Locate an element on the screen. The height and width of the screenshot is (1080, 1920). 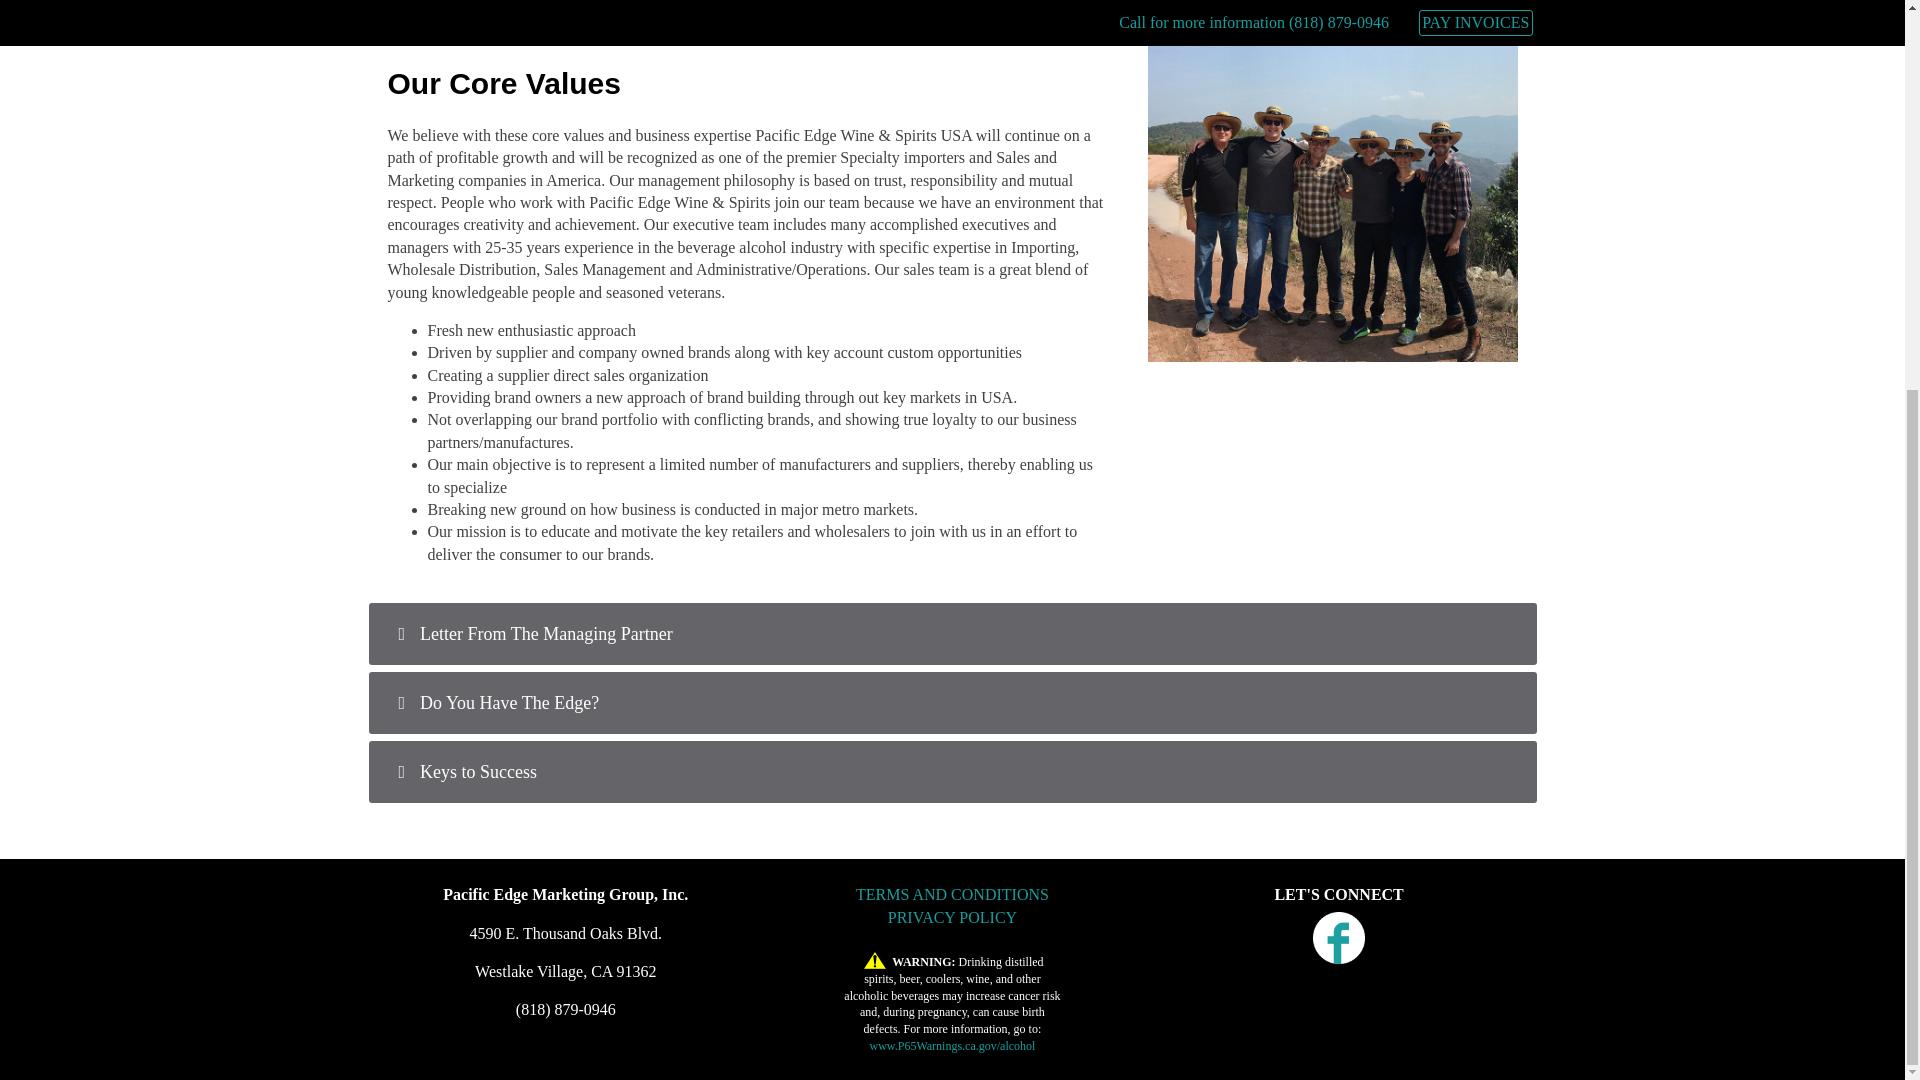
Do You Have The Edge? is located at coordinates (953, 702).